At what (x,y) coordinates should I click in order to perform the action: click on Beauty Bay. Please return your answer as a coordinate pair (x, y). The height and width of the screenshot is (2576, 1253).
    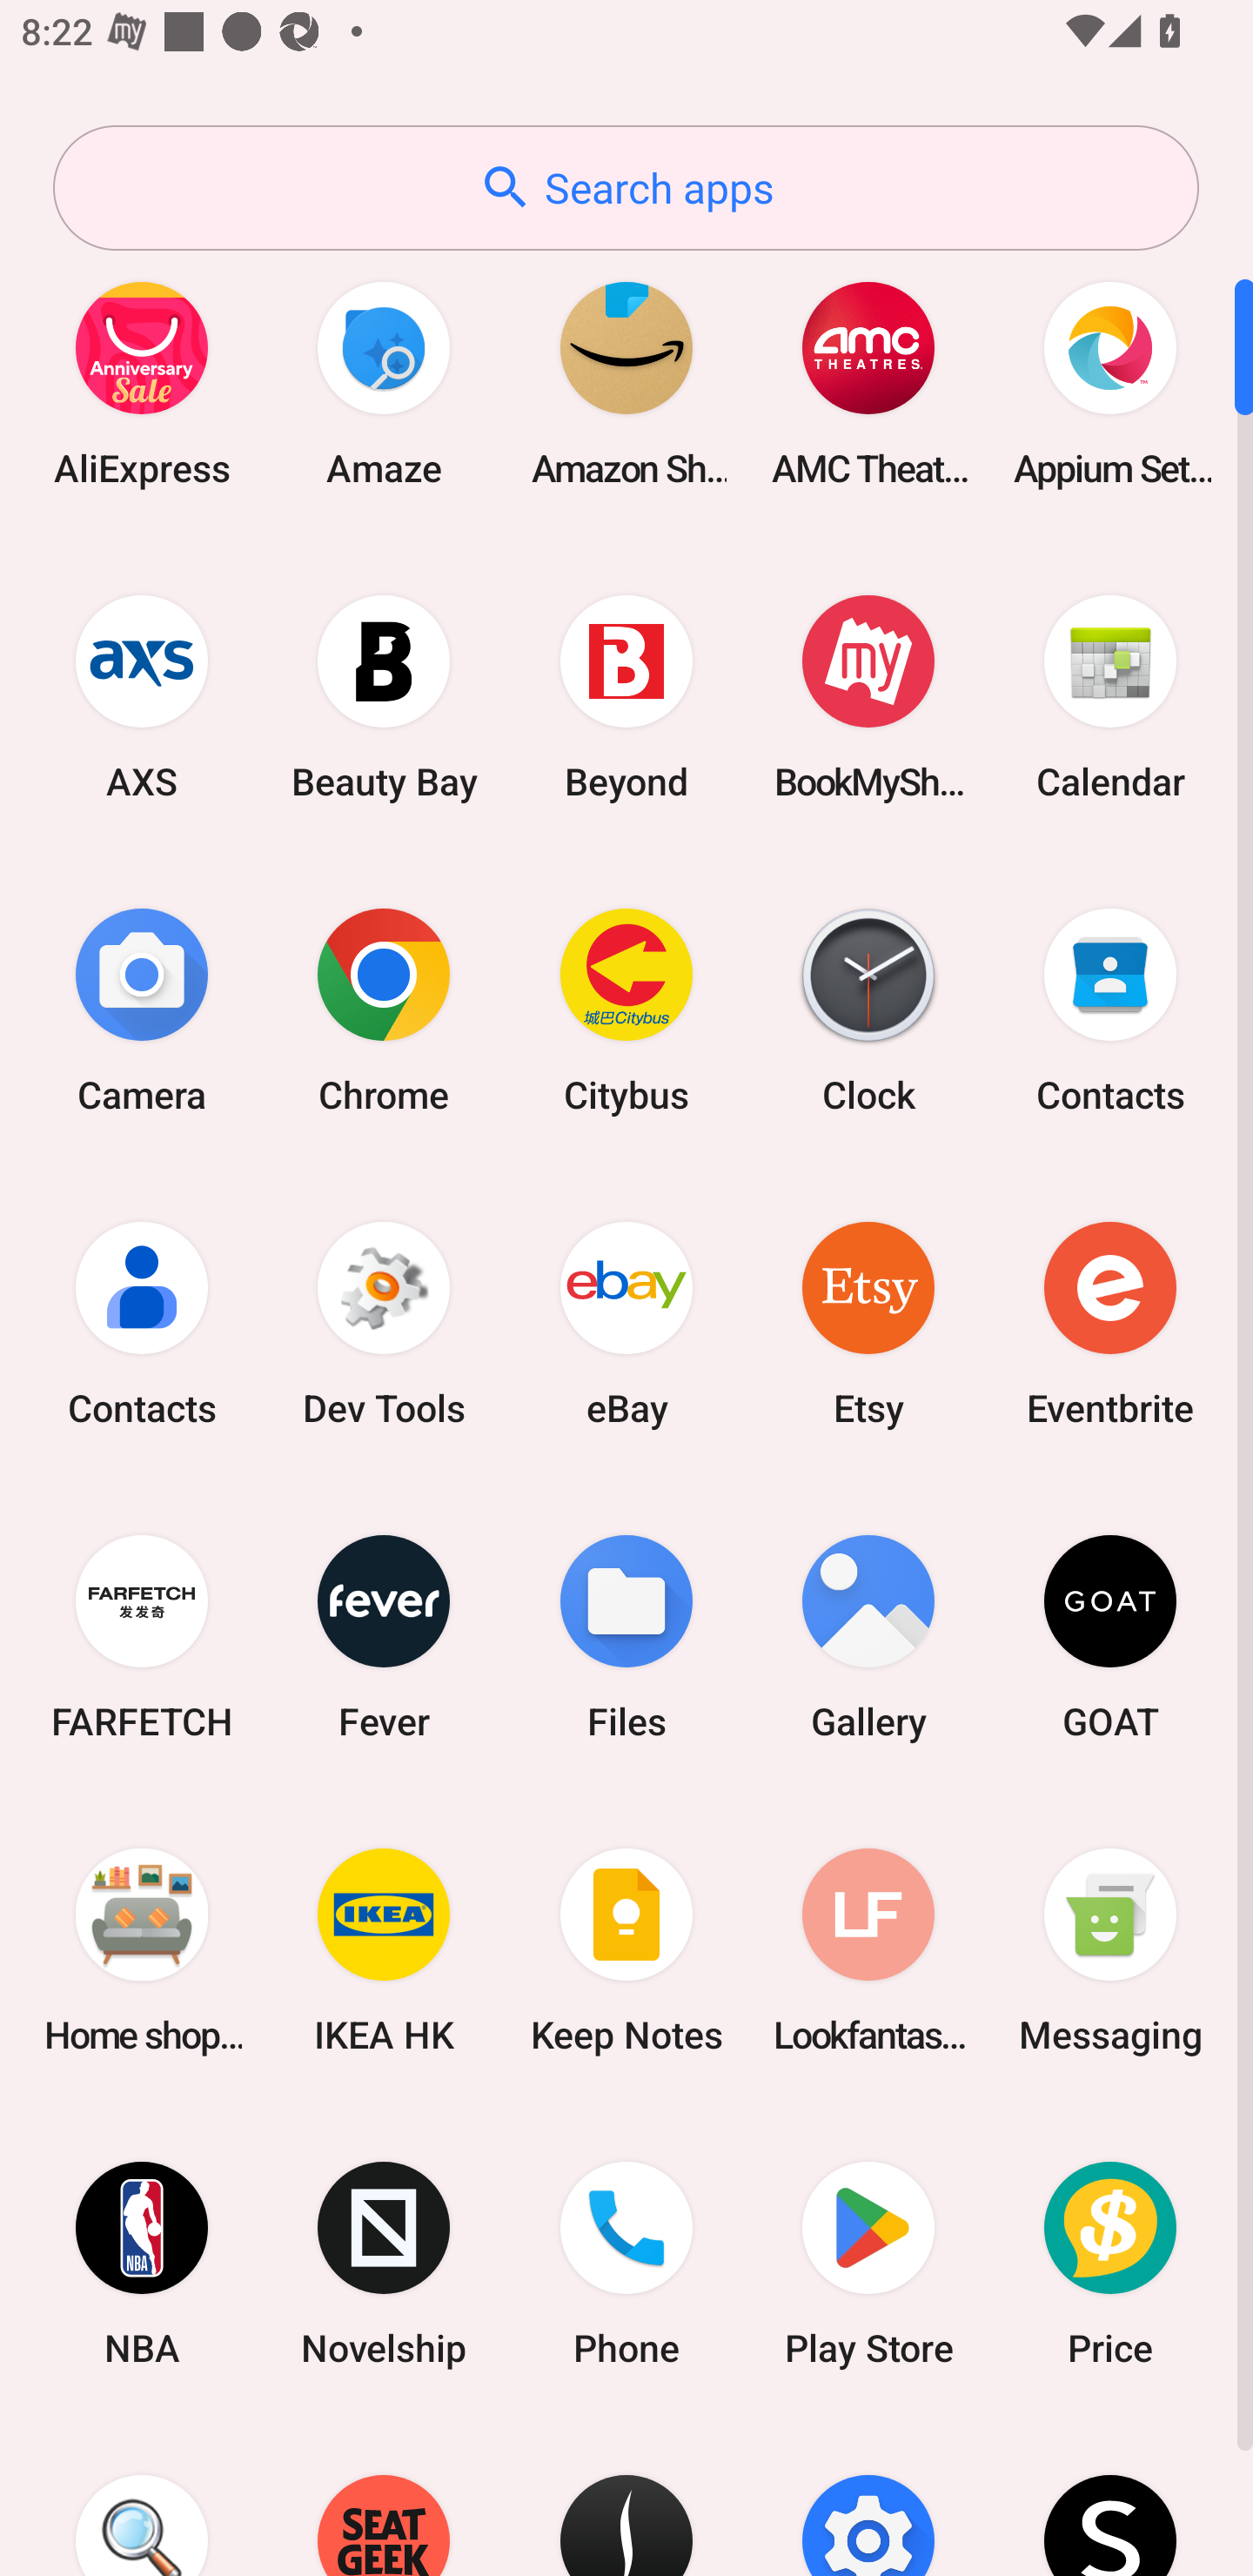
    Looking at the image, I should click on (384, 696).